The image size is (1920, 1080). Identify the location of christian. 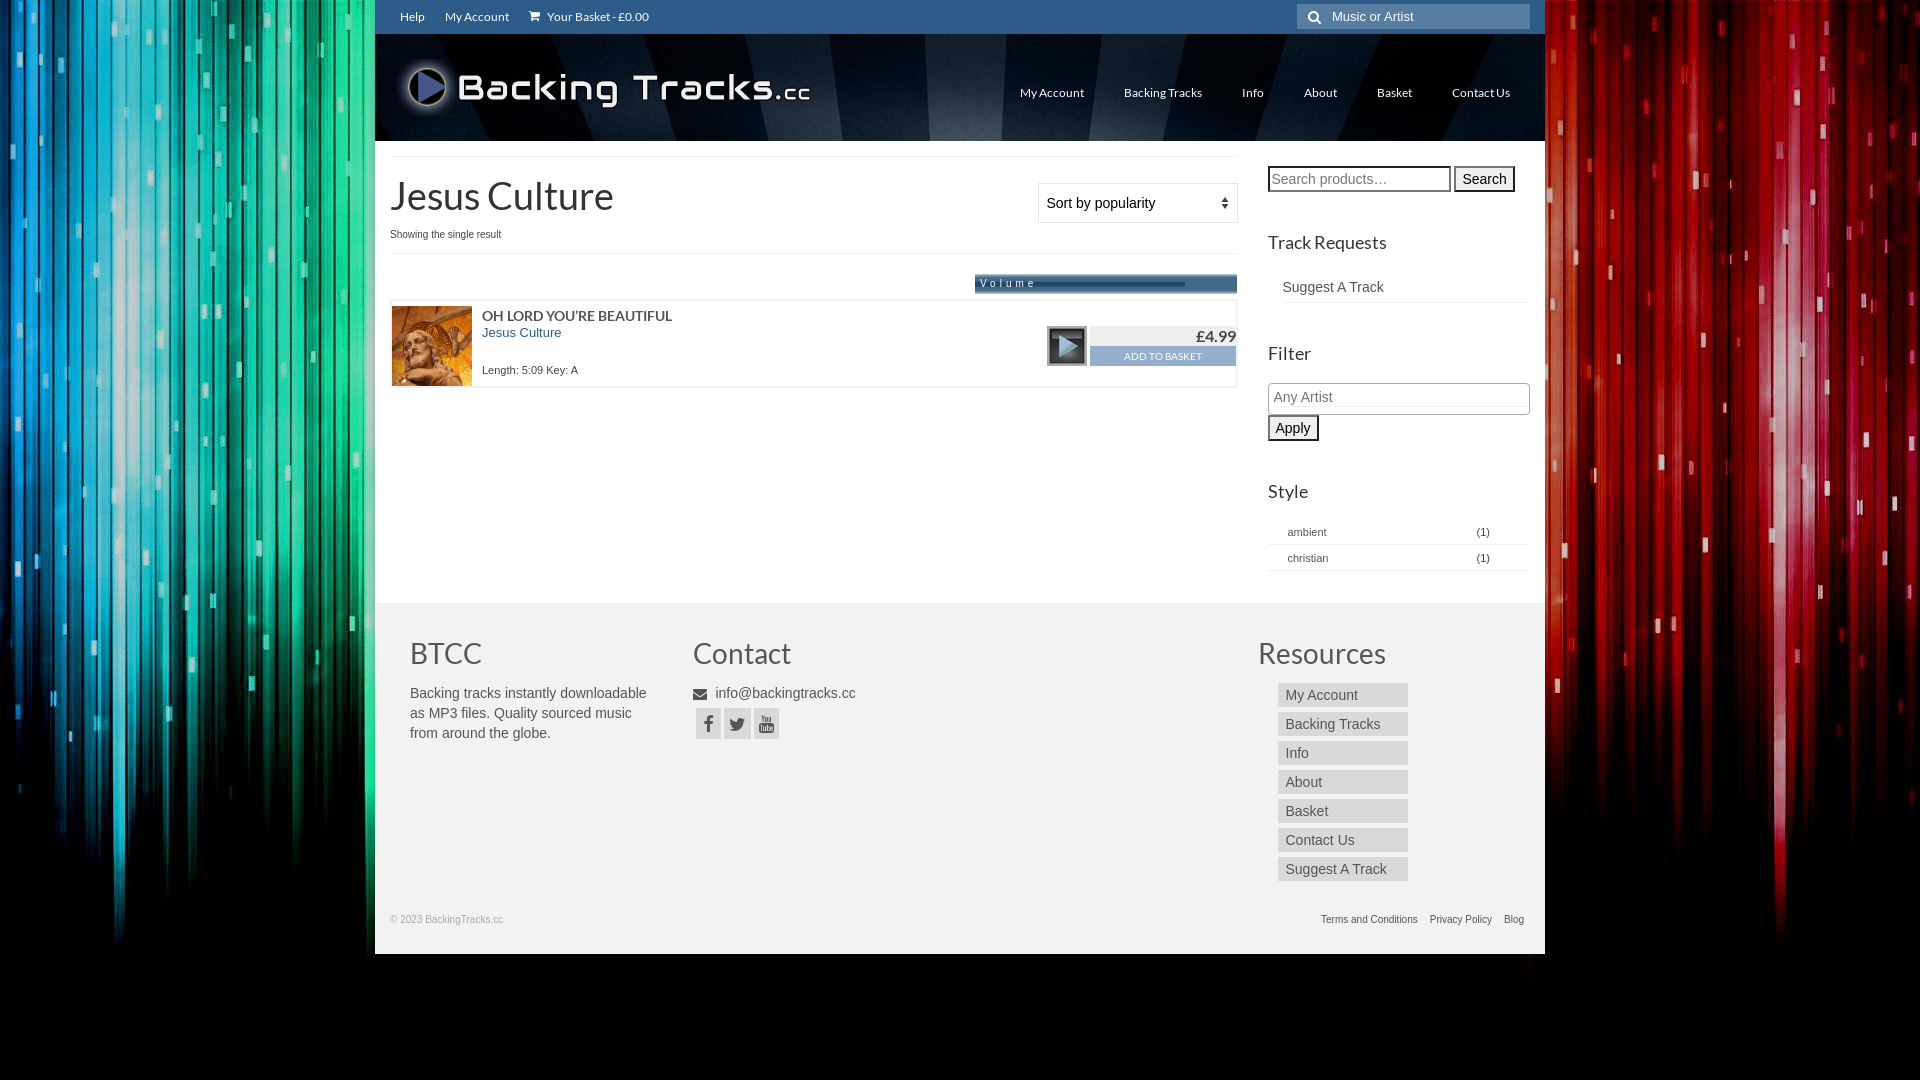
(1306, 558).